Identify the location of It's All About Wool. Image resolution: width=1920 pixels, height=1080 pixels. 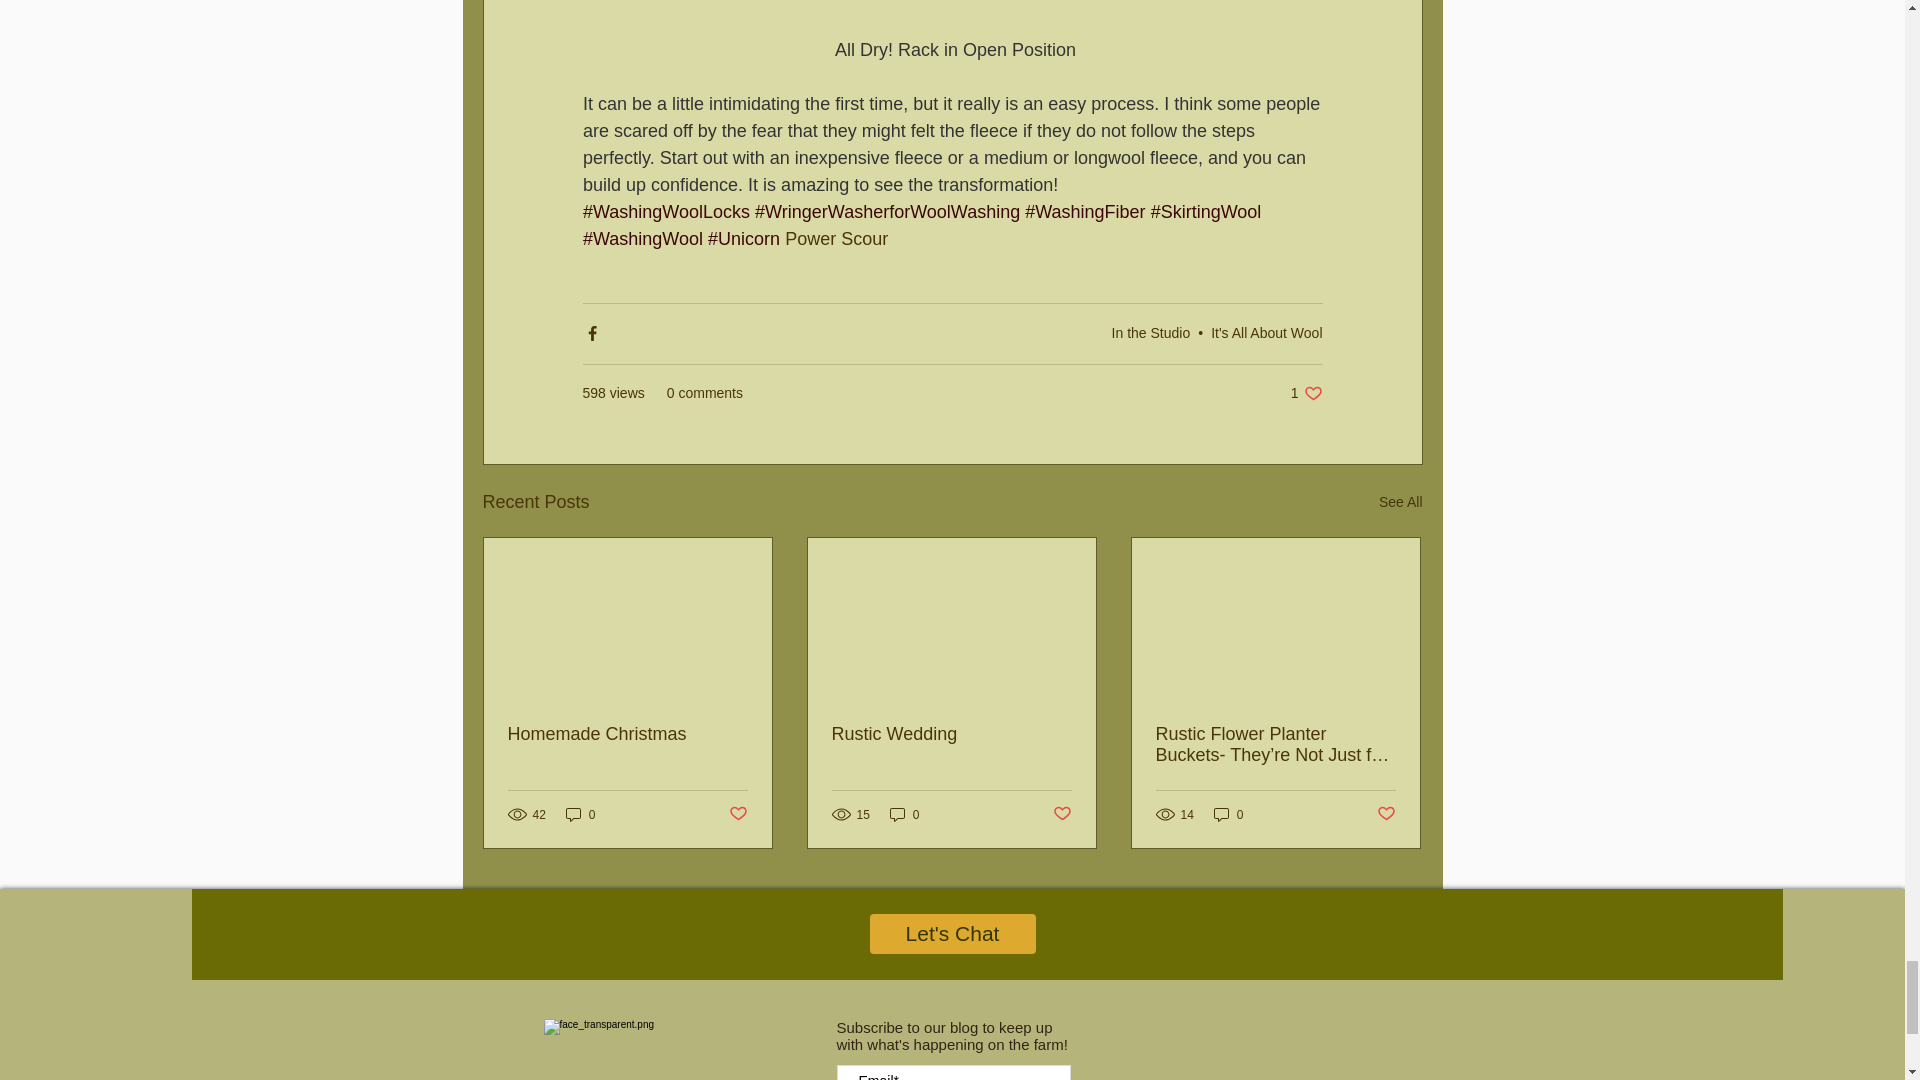
(1150, 333).